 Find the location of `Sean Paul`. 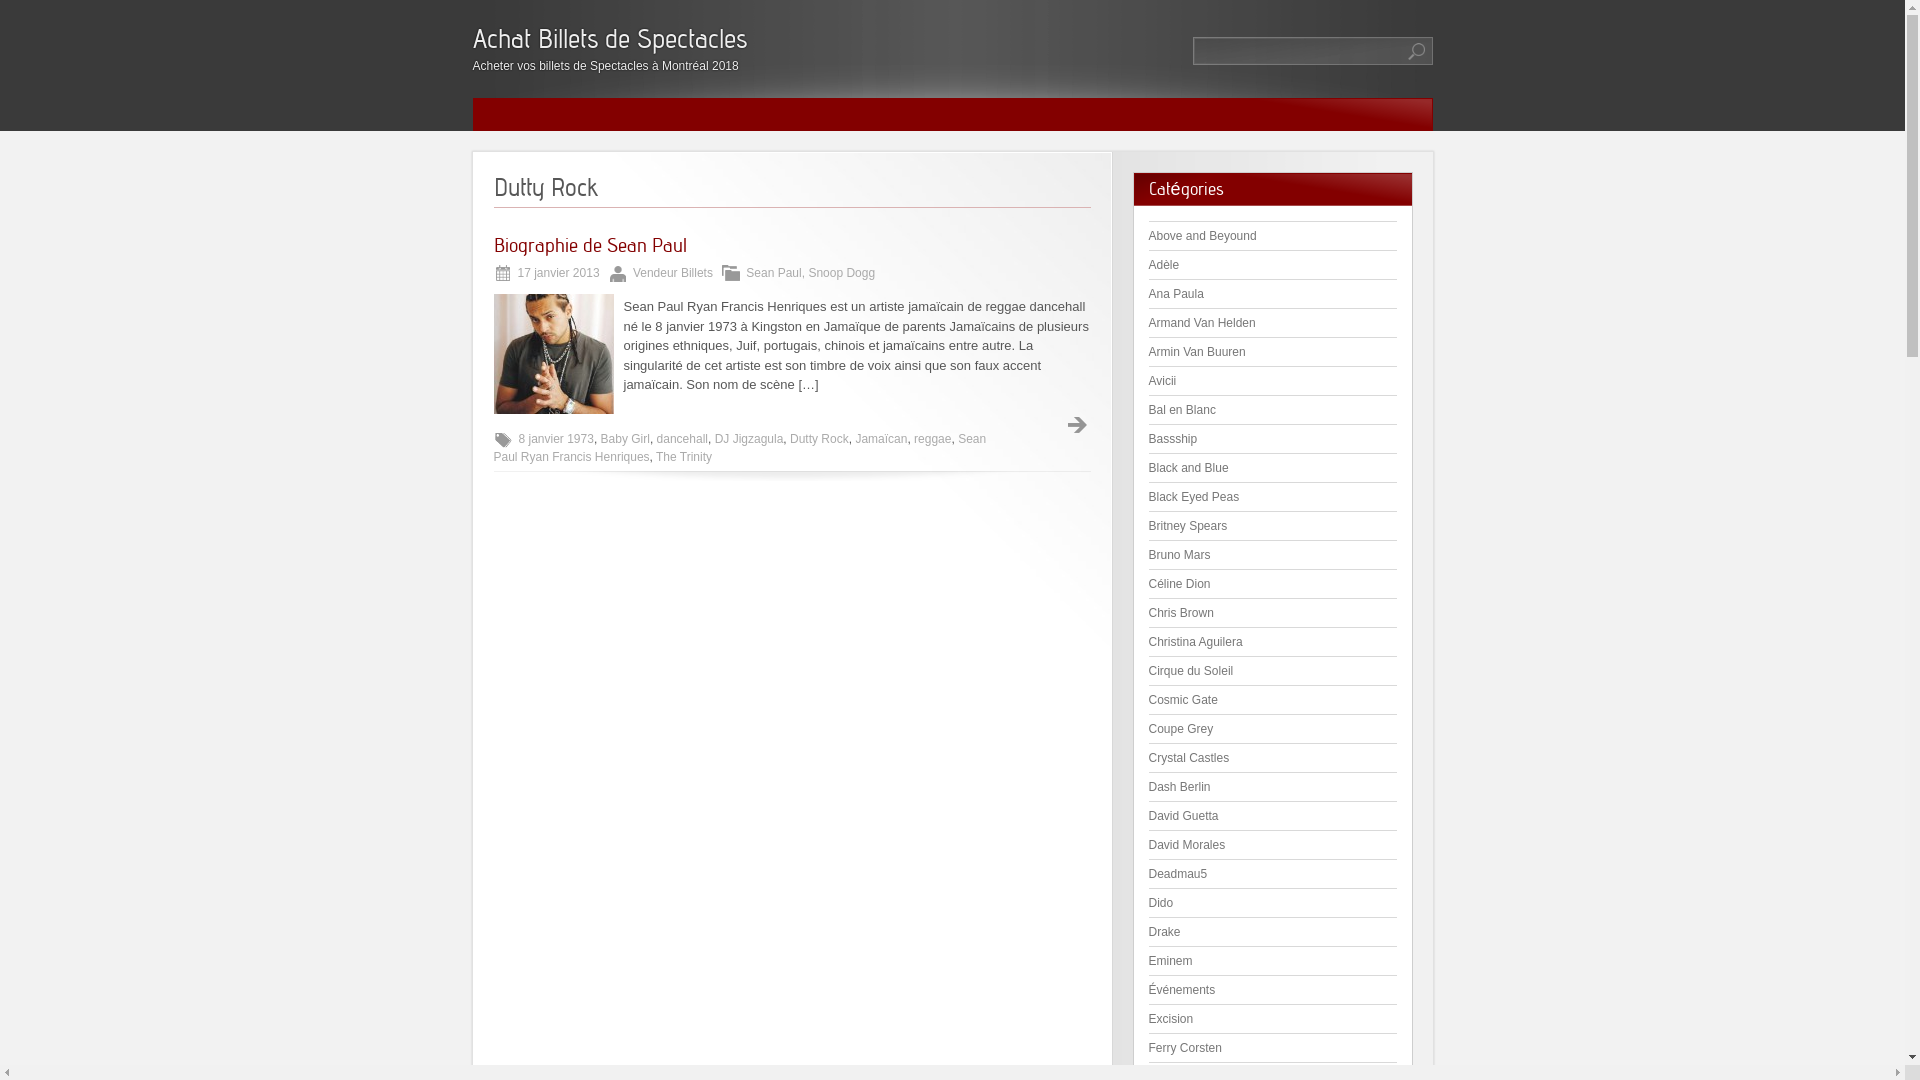

Sean Paul is located at coordinates (774, 273).